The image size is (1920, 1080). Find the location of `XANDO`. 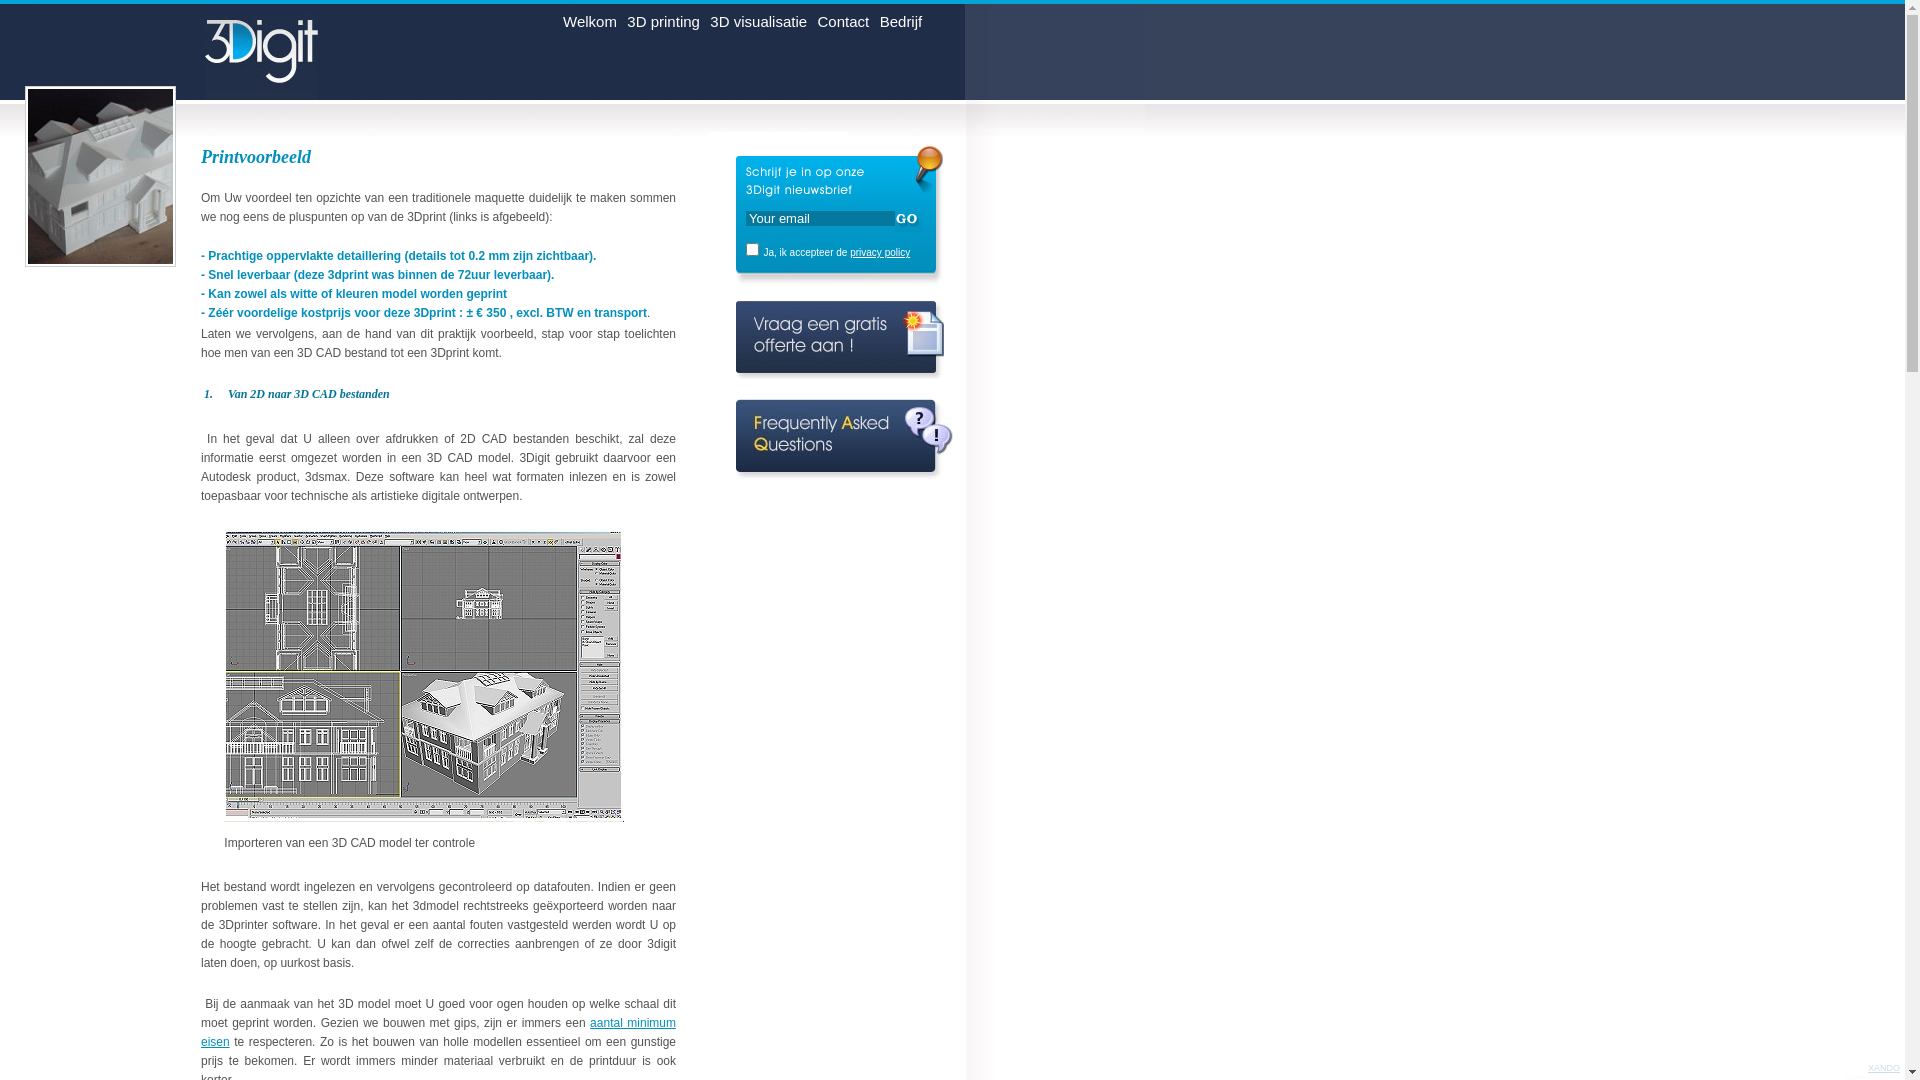

XANDO is located at coordinates (1884, 1068).